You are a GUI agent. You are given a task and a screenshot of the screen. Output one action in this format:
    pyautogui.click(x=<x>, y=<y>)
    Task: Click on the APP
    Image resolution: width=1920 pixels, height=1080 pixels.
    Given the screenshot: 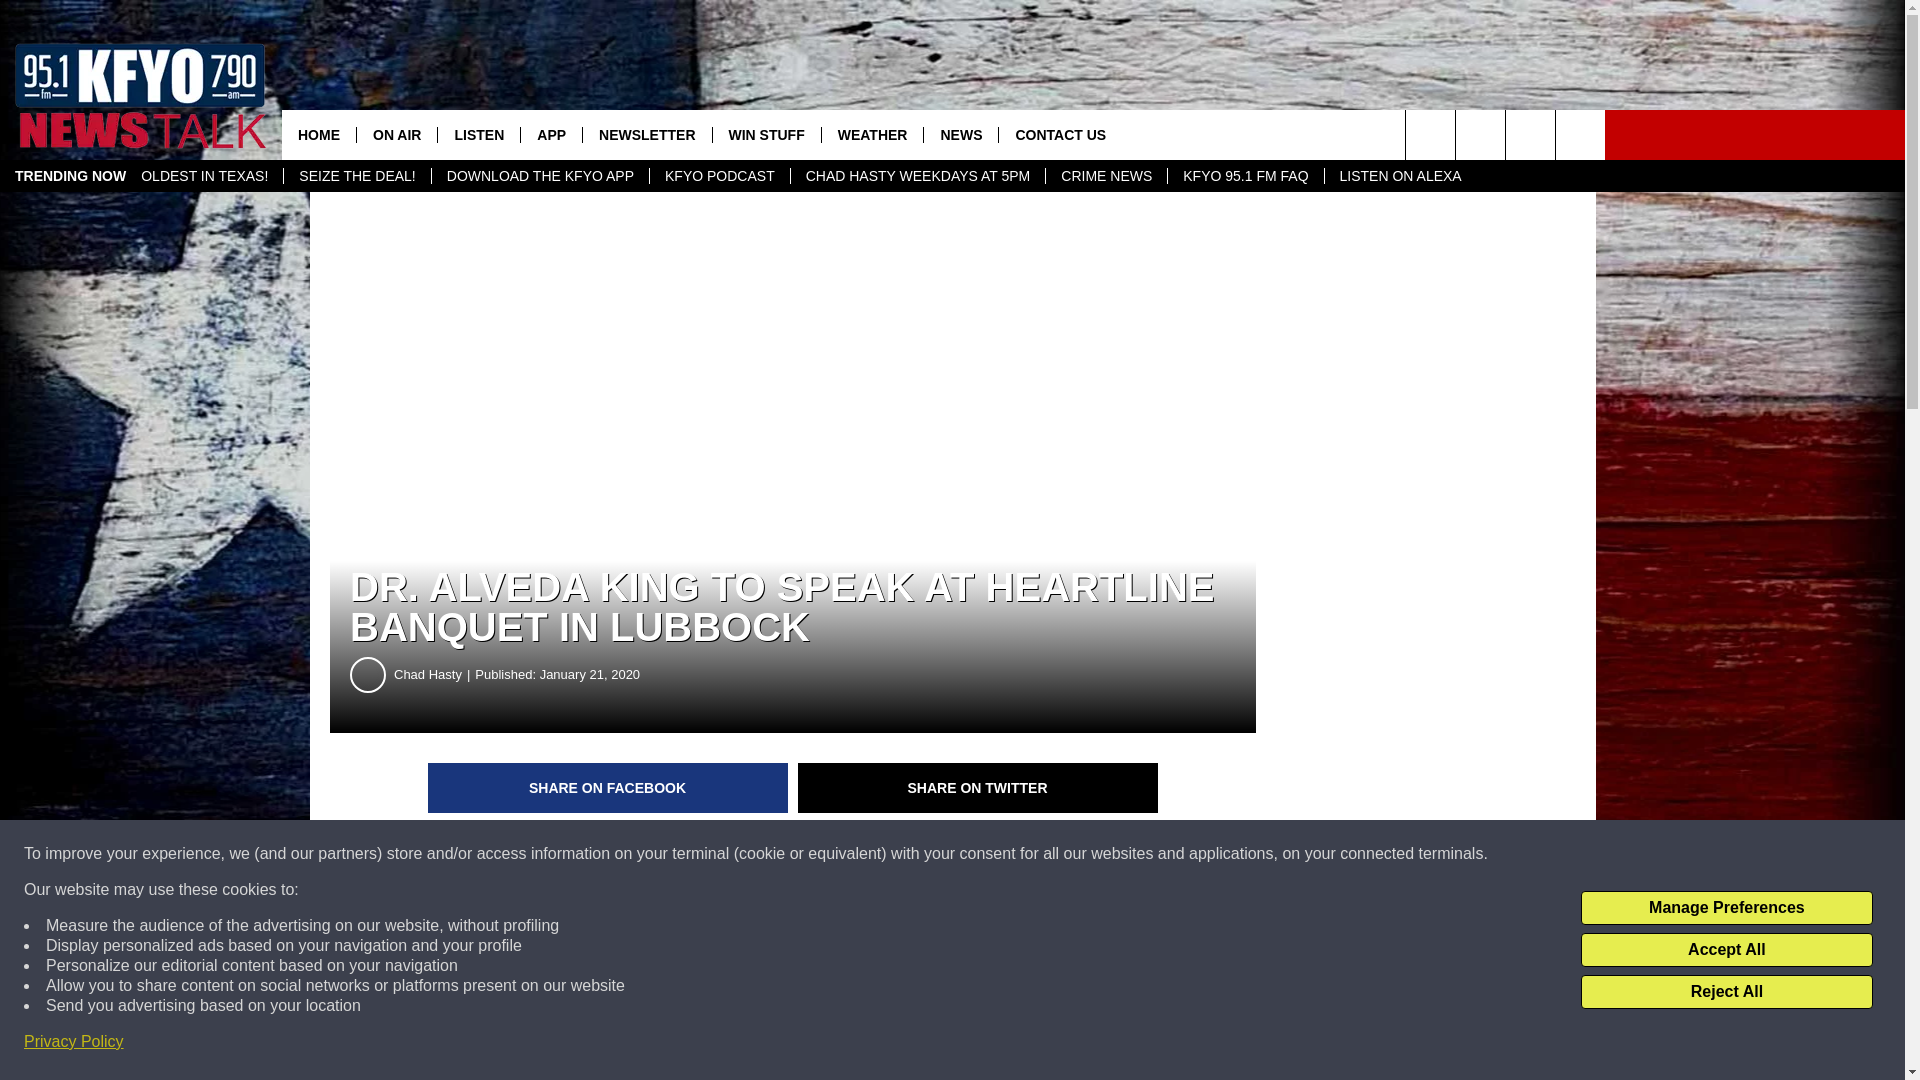 What is the action you would take?
    pyautogui.click(x=550, y=134)
    